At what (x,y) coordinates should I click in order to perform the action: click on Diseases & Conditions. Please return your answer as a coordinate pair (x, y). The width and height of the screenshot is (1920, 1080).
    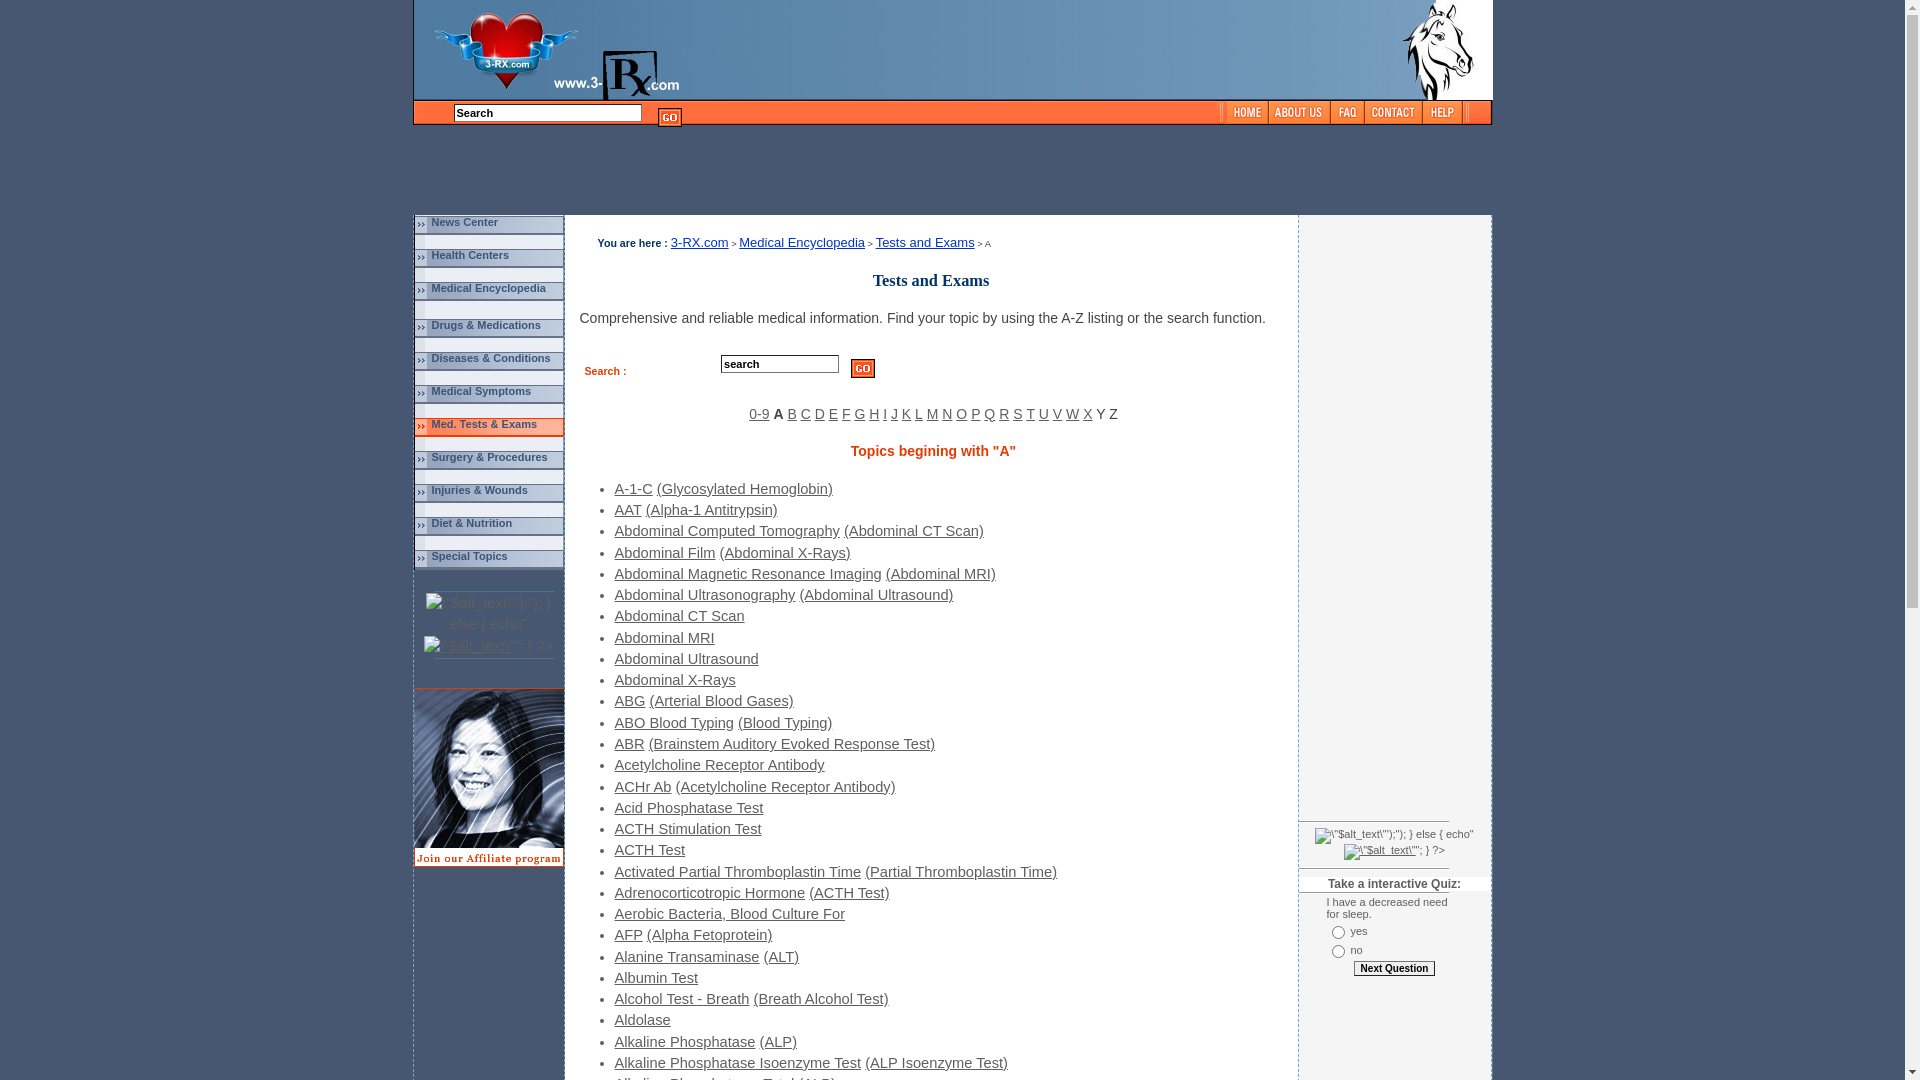
    Looking at the image, I should click on (492, 358).